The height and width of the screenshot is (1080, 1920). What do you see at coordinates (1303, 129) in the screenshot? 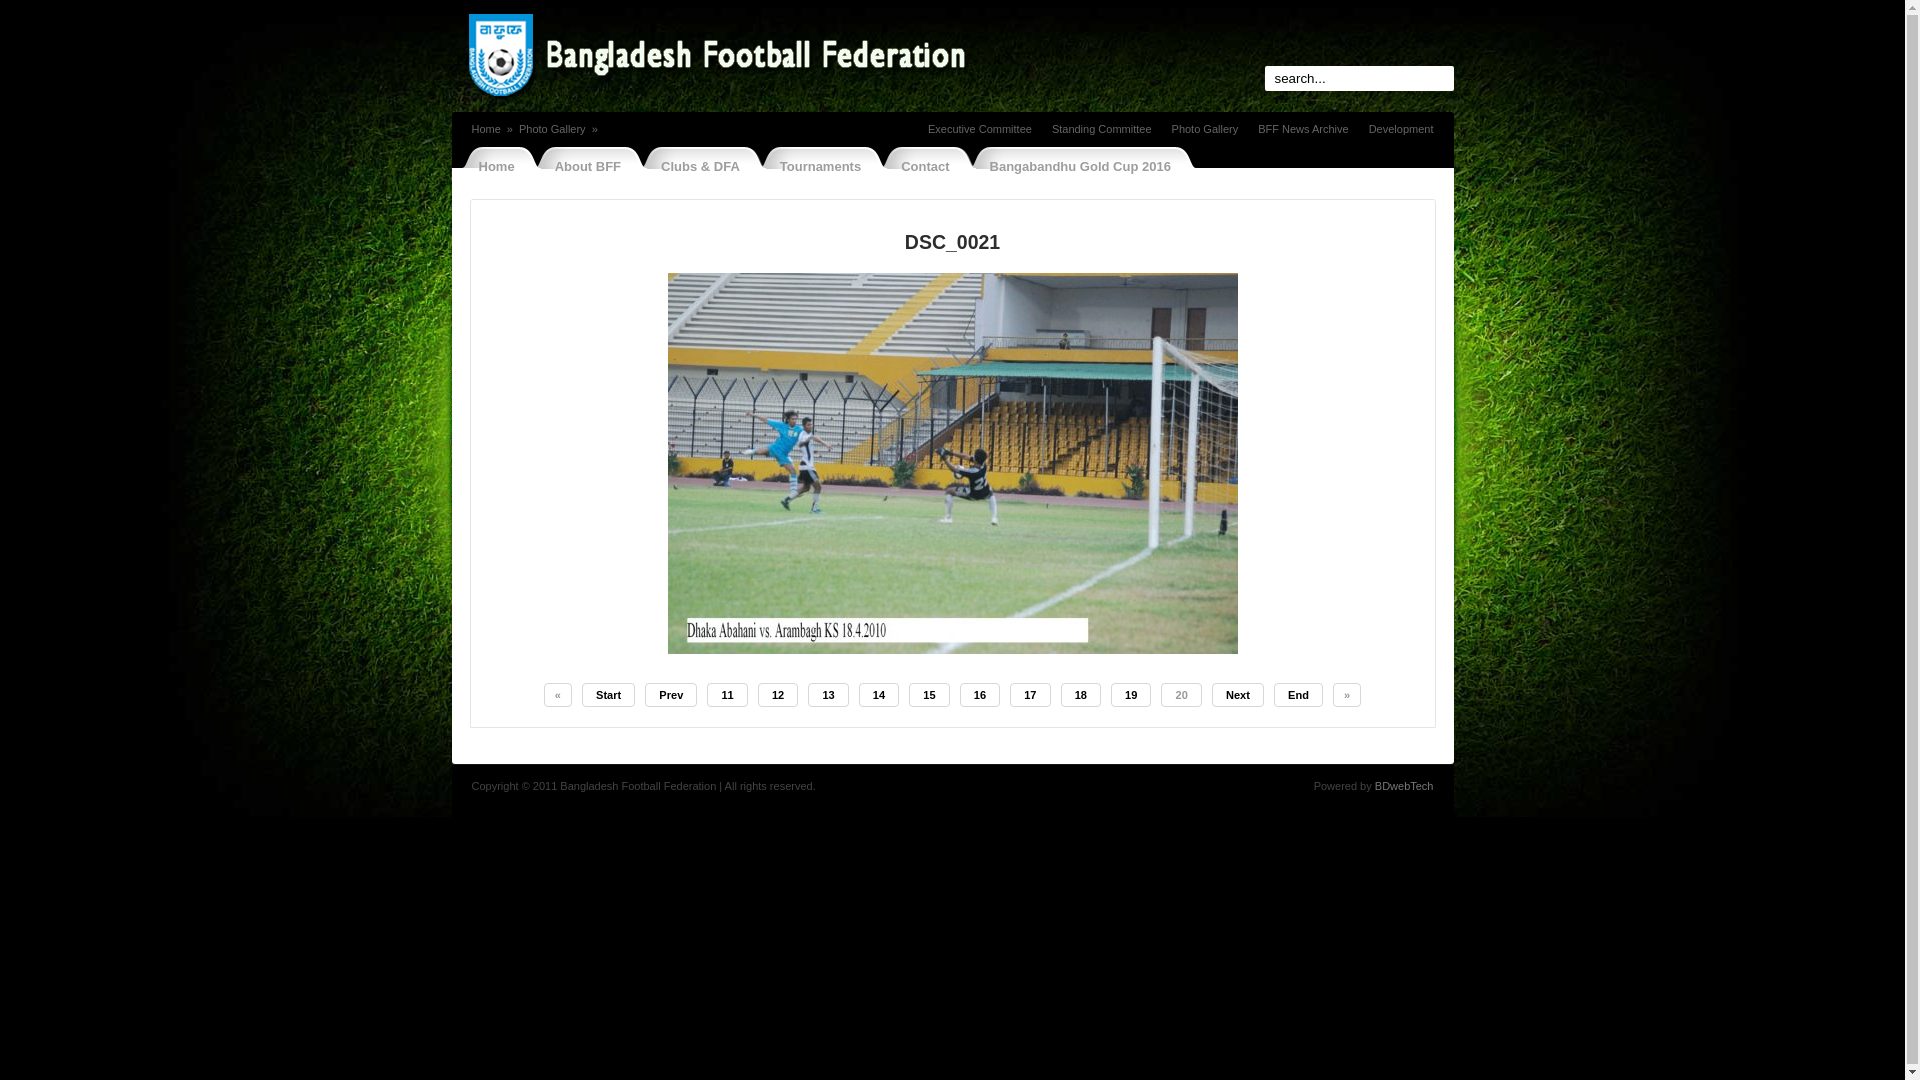
I see `BFF News Archive` at bounding box center [1303, 129].